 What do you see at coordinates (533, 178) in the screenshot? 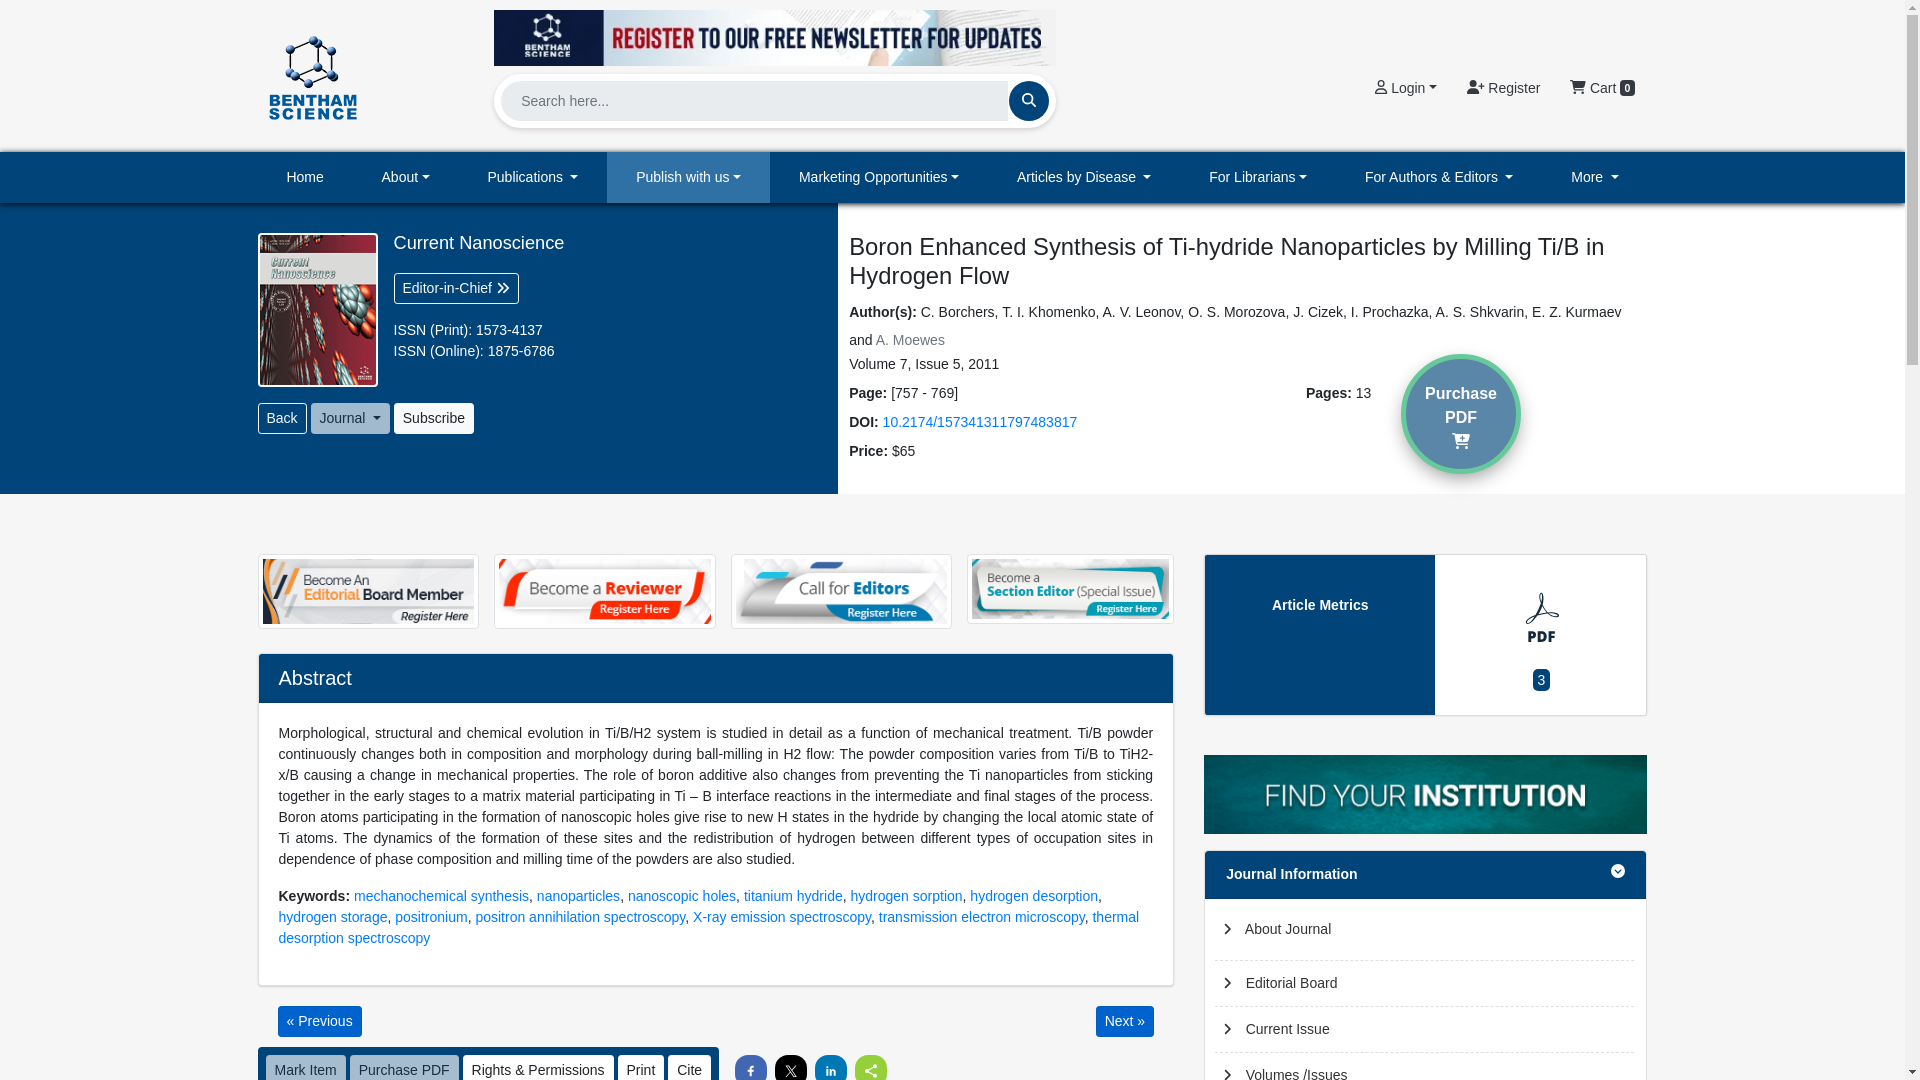
I see `Publications` at bounding box center [533, 178].